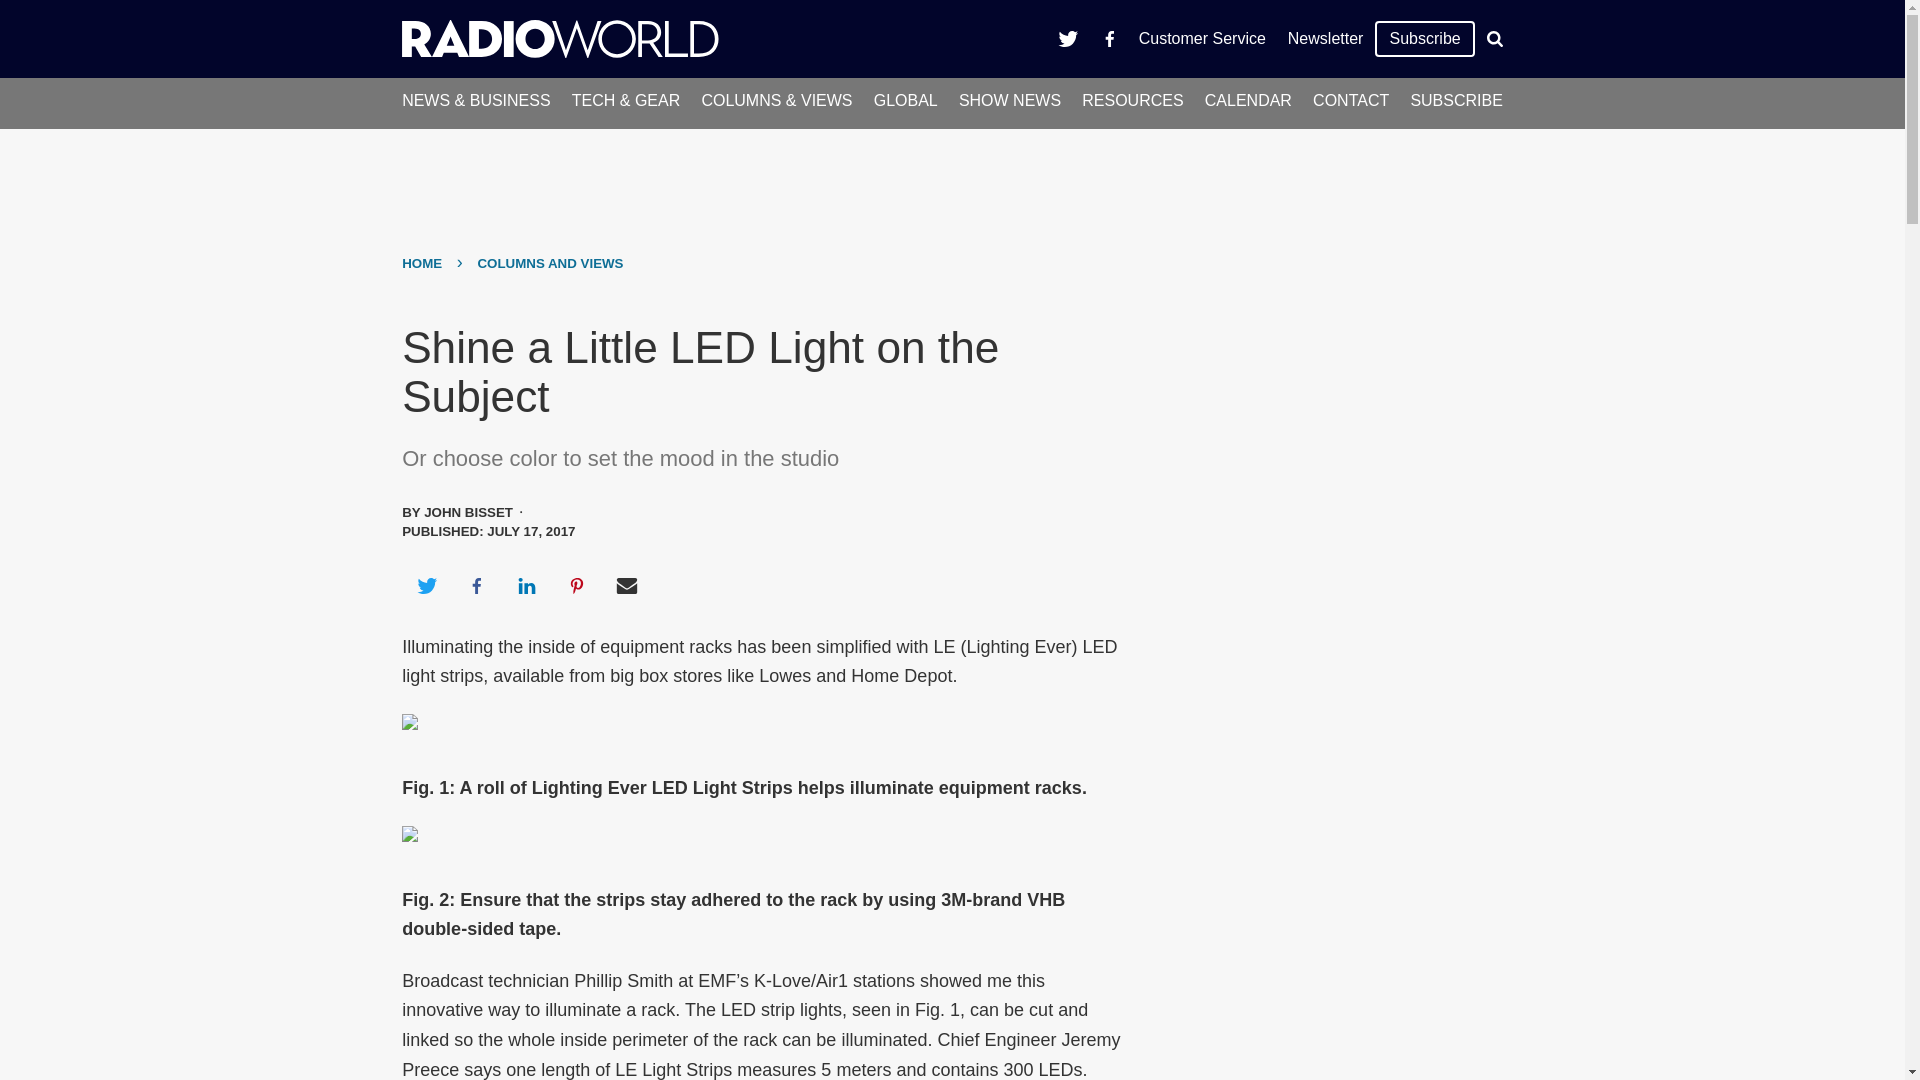  Describe the element at coordinates (426, 586) in the screenshot. I see `Share on Twitter` at that location.